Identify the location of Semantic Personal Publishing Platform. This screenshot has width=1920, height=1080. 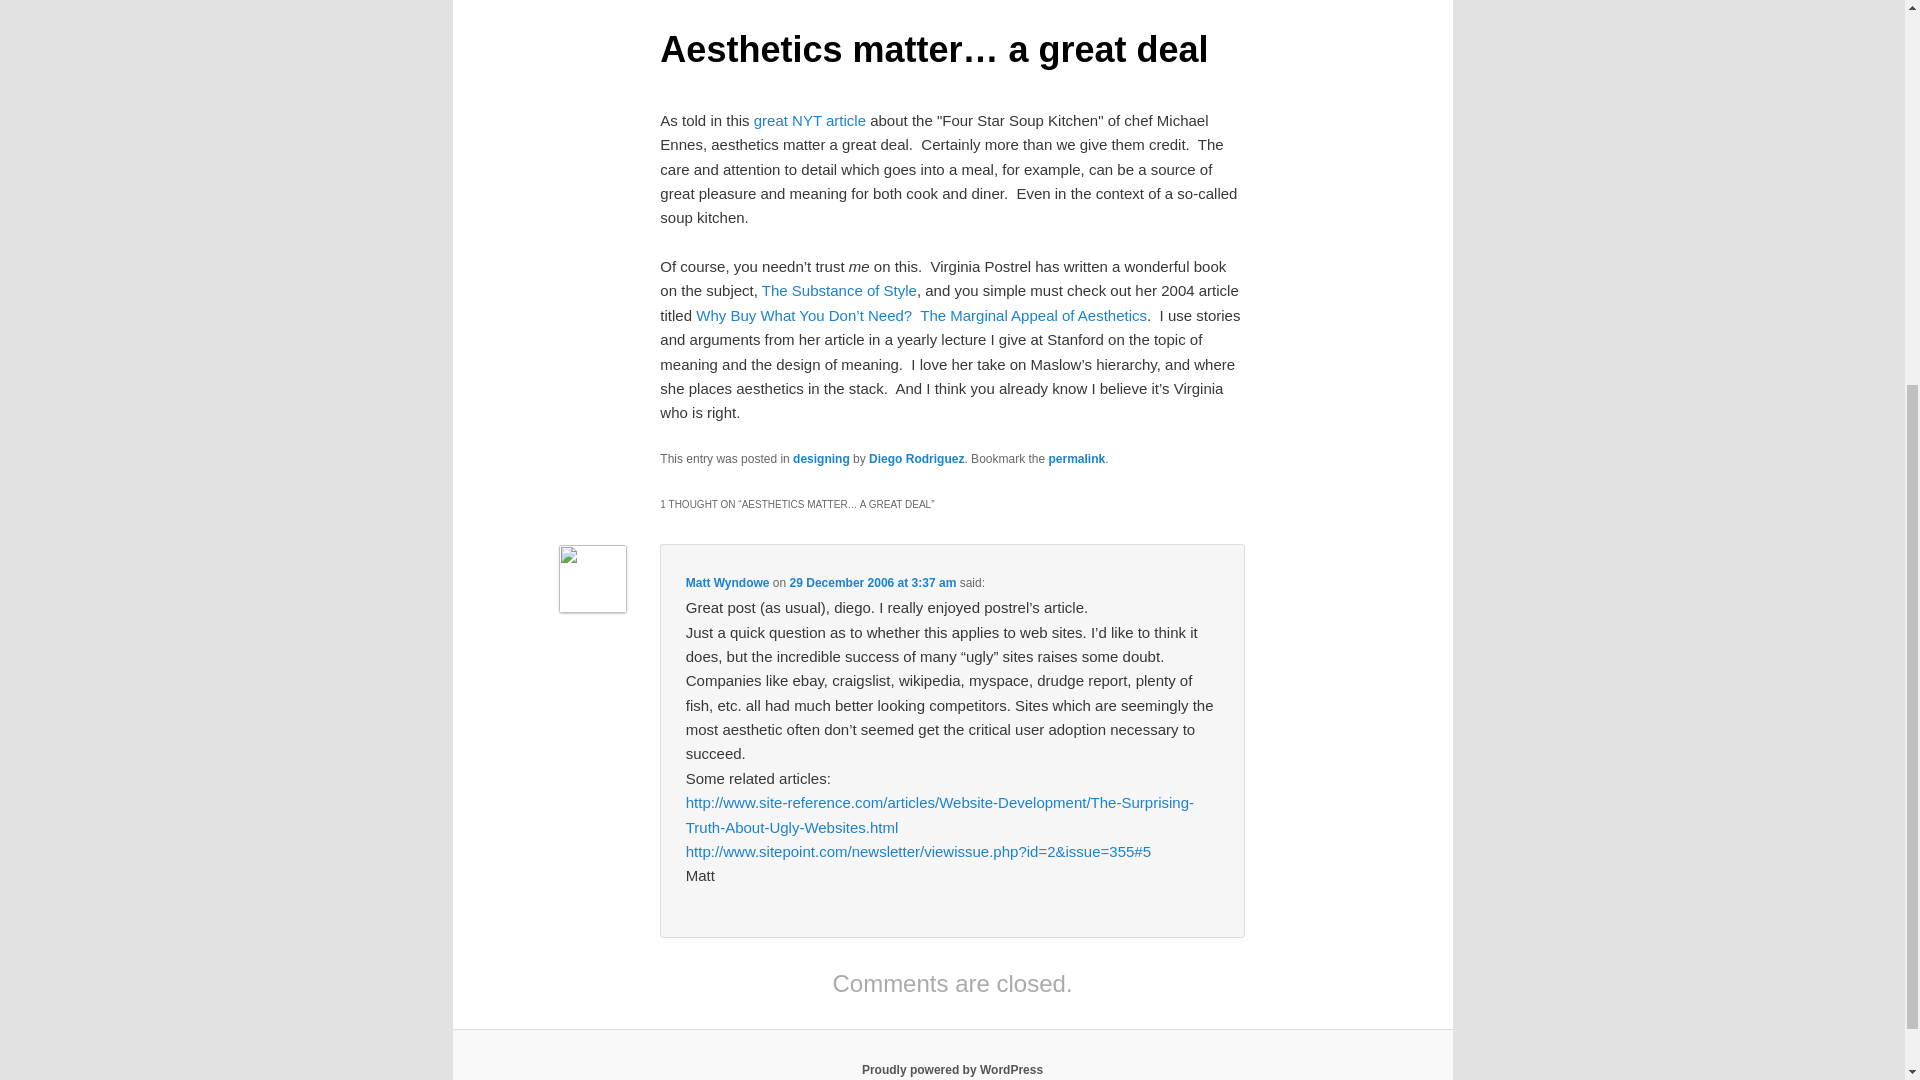
(952, 1069).